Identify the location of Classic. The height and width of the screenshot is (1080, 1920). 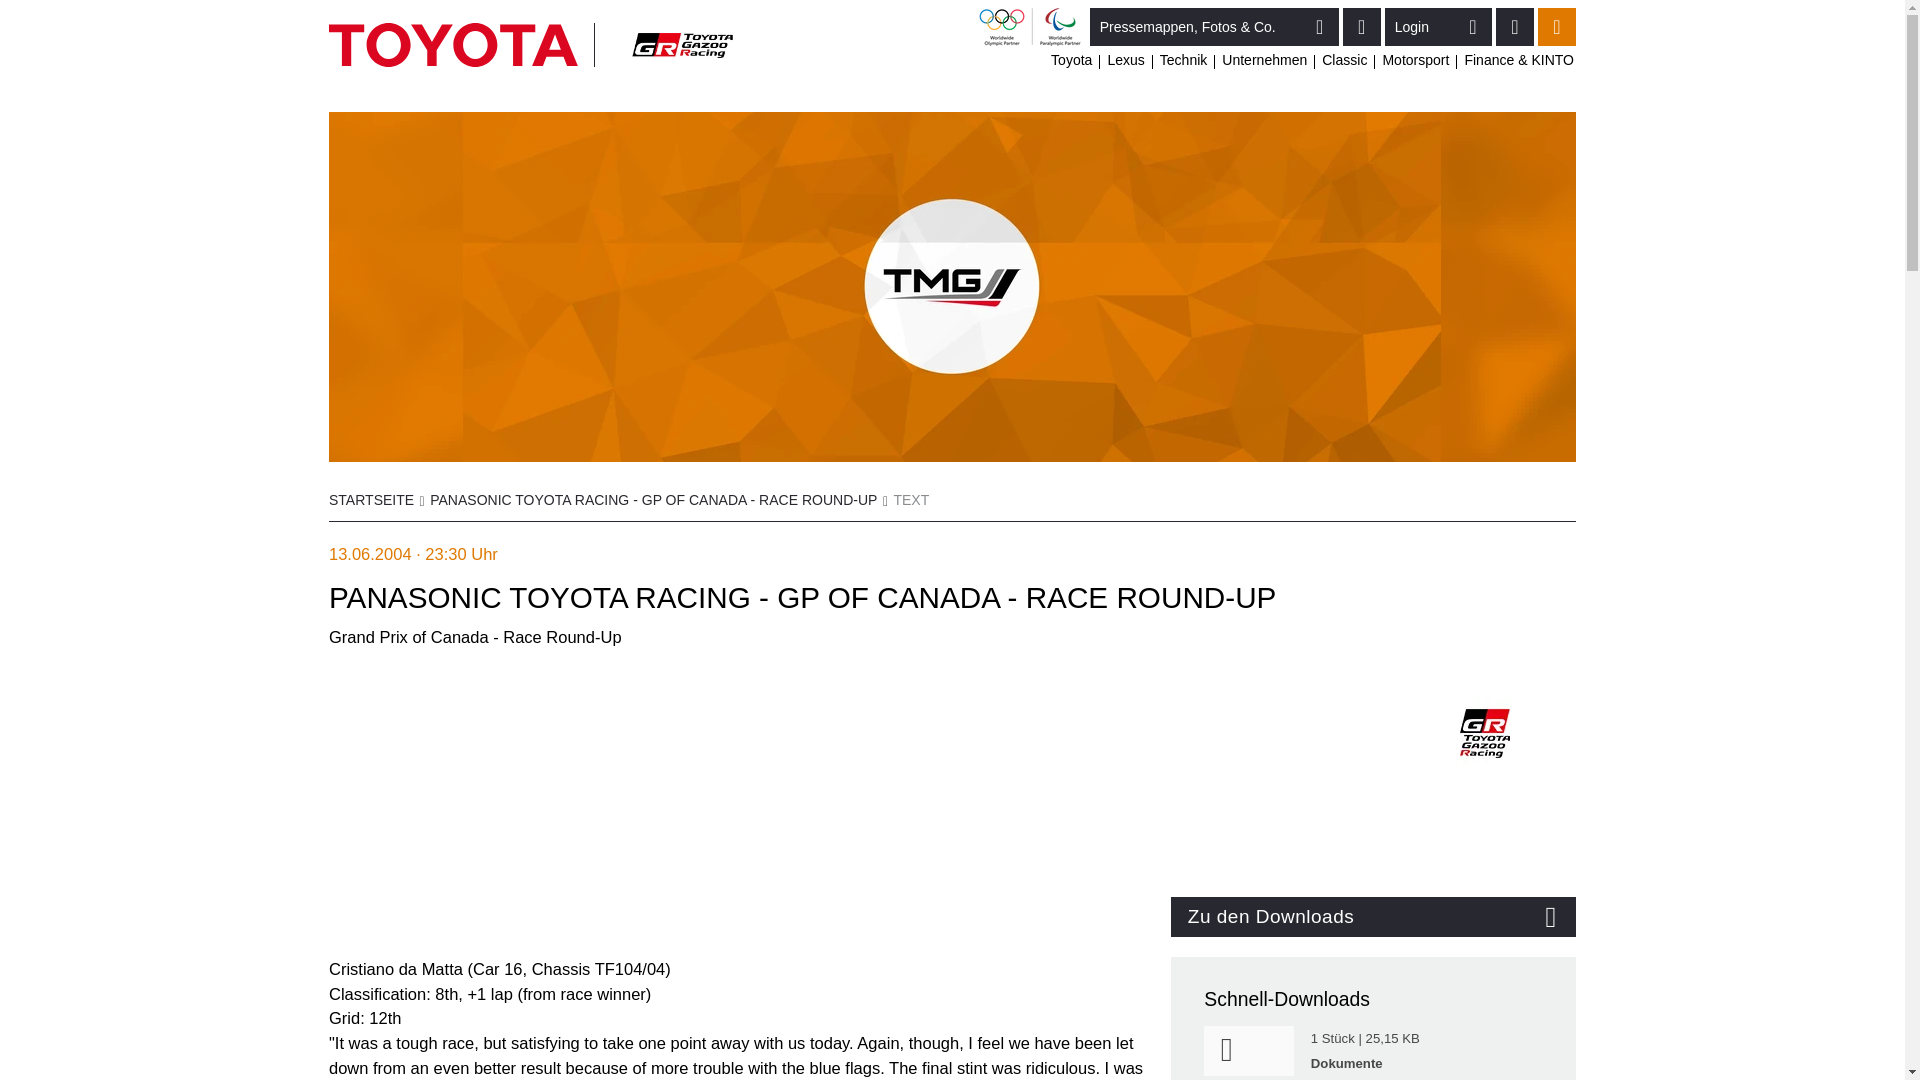
(1344, 60).